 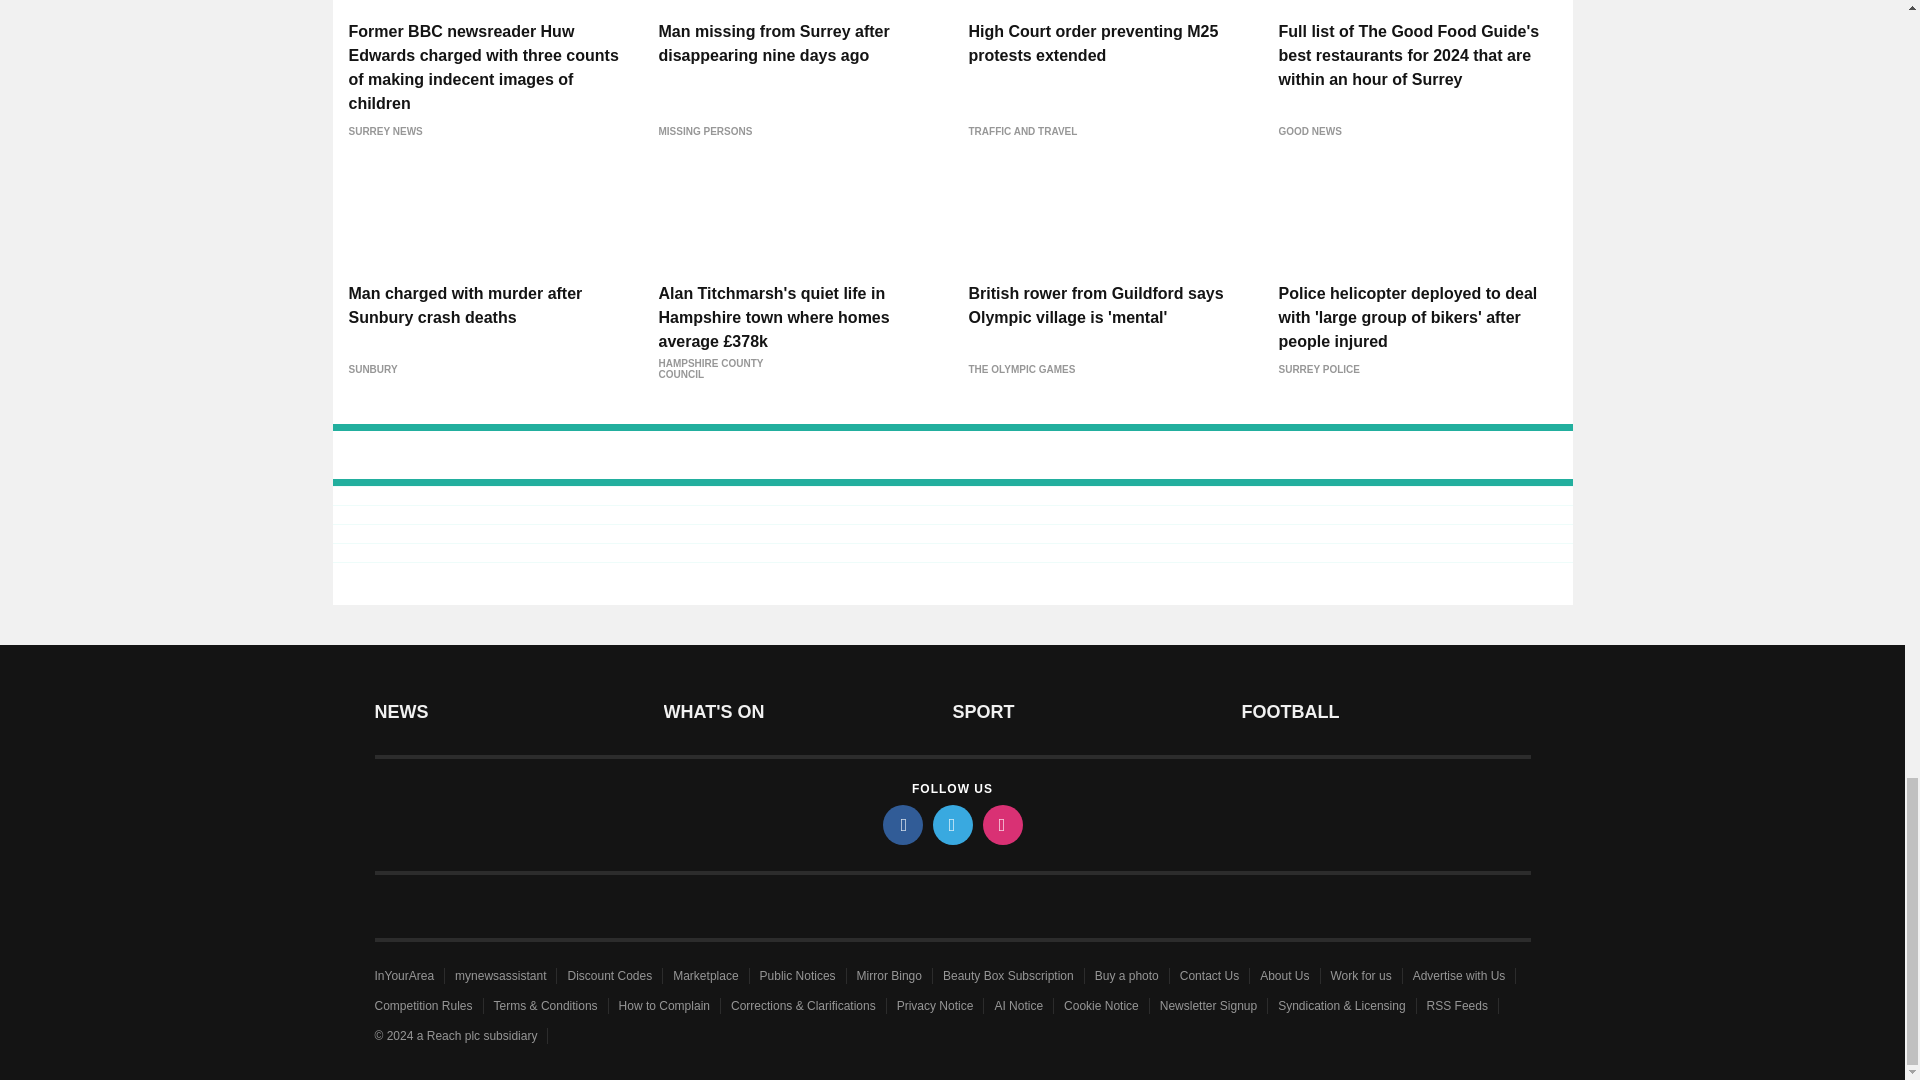 What do you see at coordinates (951, 824) in the screenshot?
I see `twitter` at bounding box center [951, 824].